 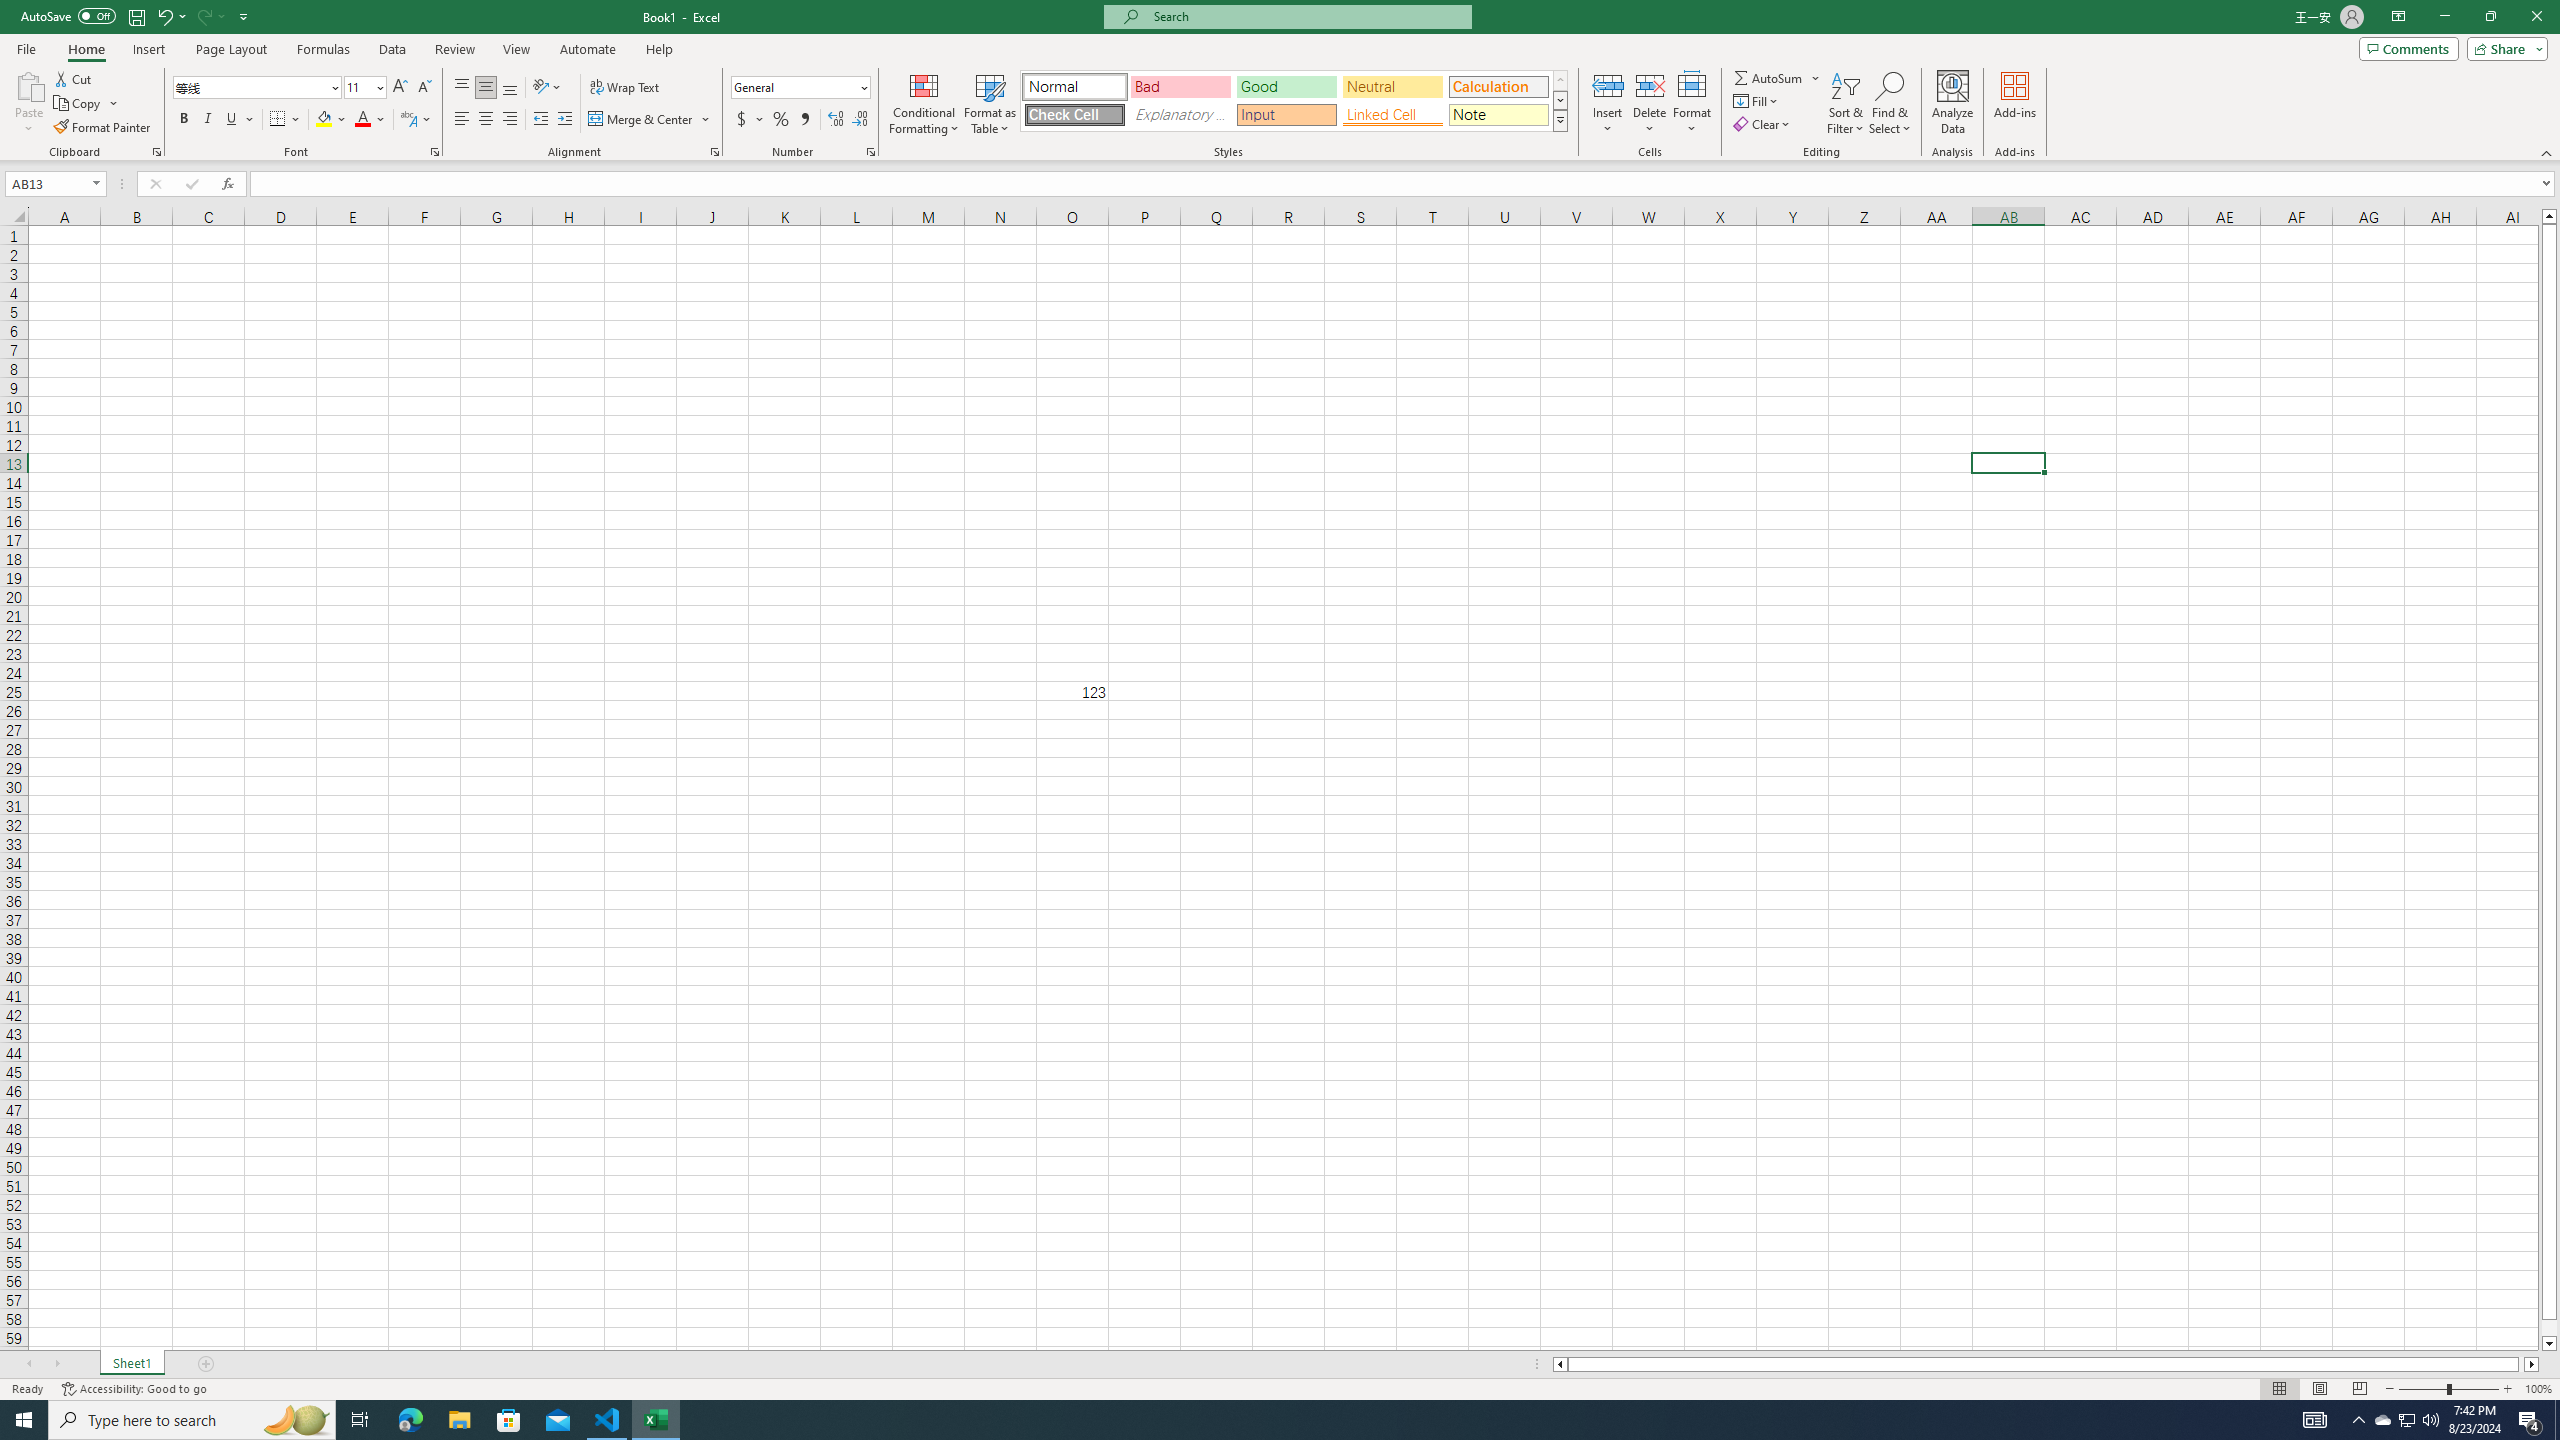 What do you see at coordinates (588, 49) in the screenshot?
I see `Automate` at bounding box center [588, 49].